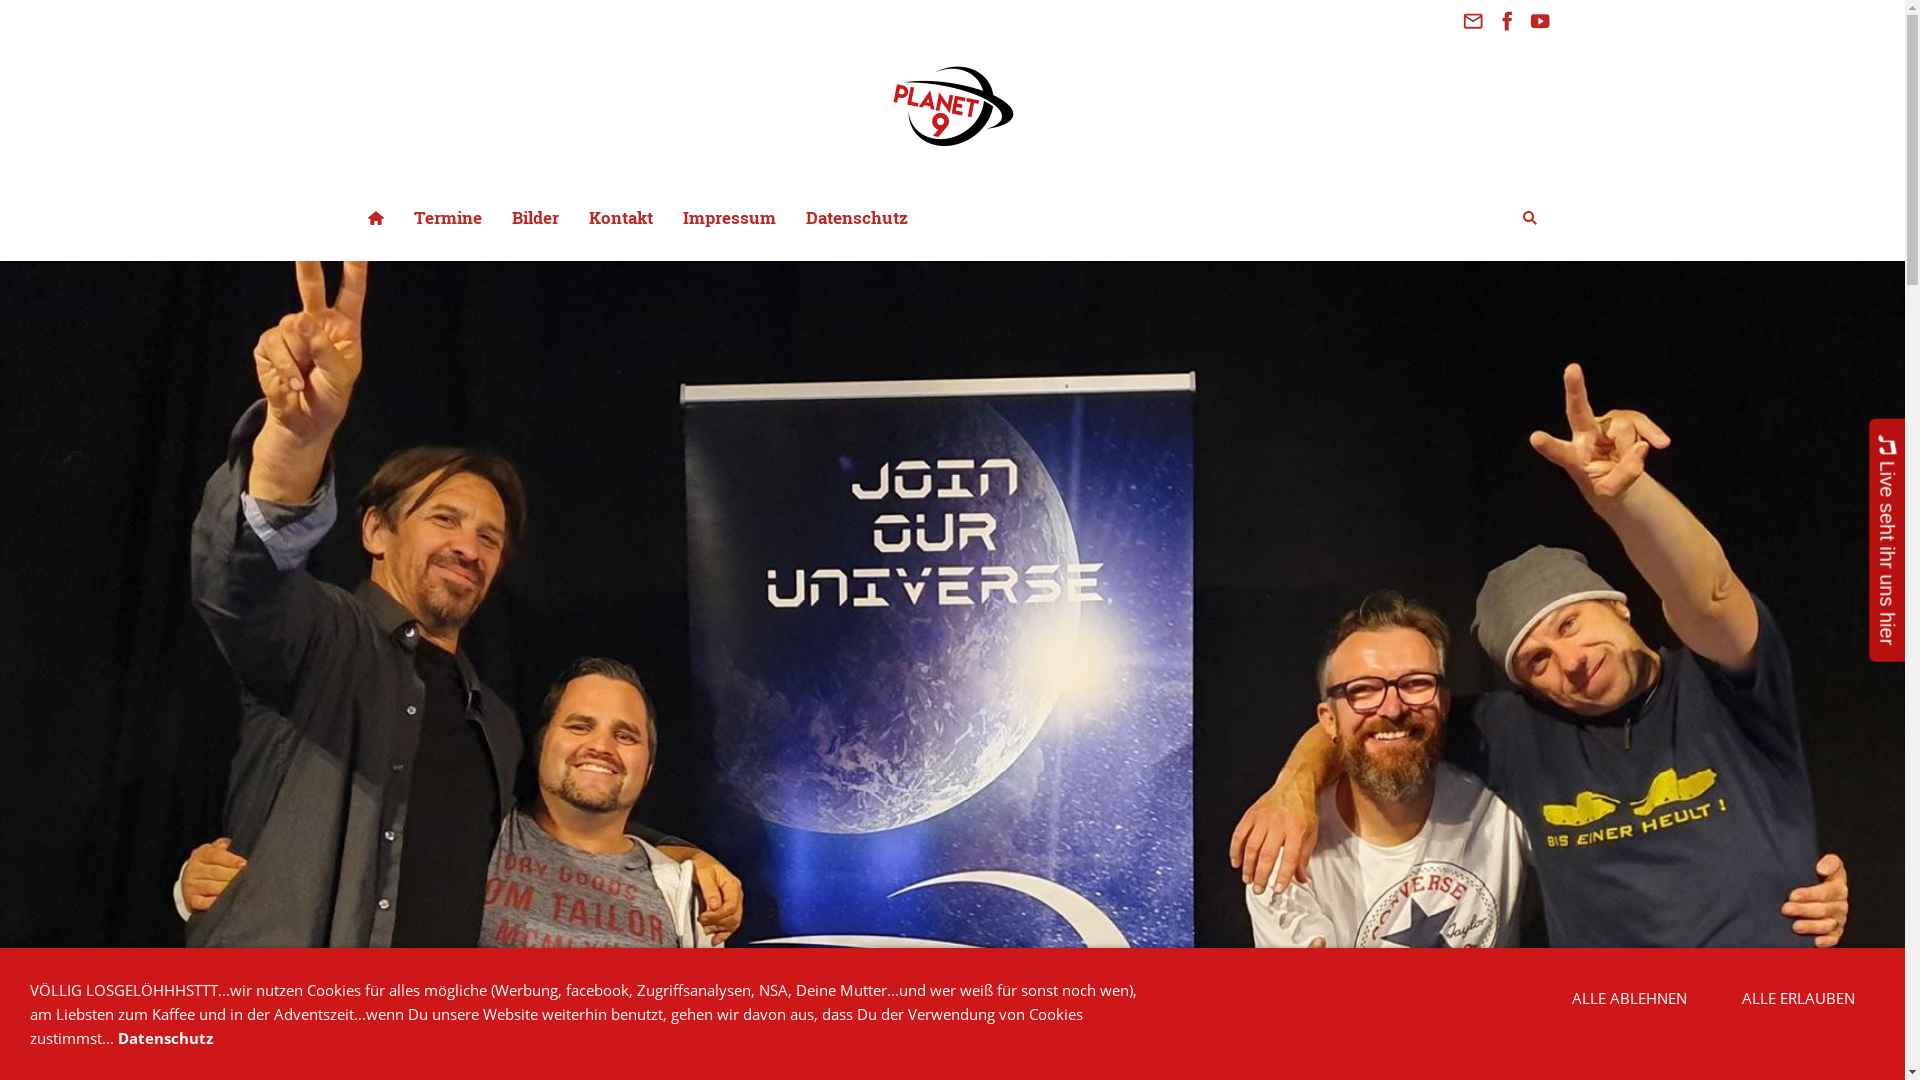 The width and height of the screenshot is (1920, 1080). What do you see at coordinates (730, 218) in the screenshot?
I see `Impressum` at bounding box center [730, 218].